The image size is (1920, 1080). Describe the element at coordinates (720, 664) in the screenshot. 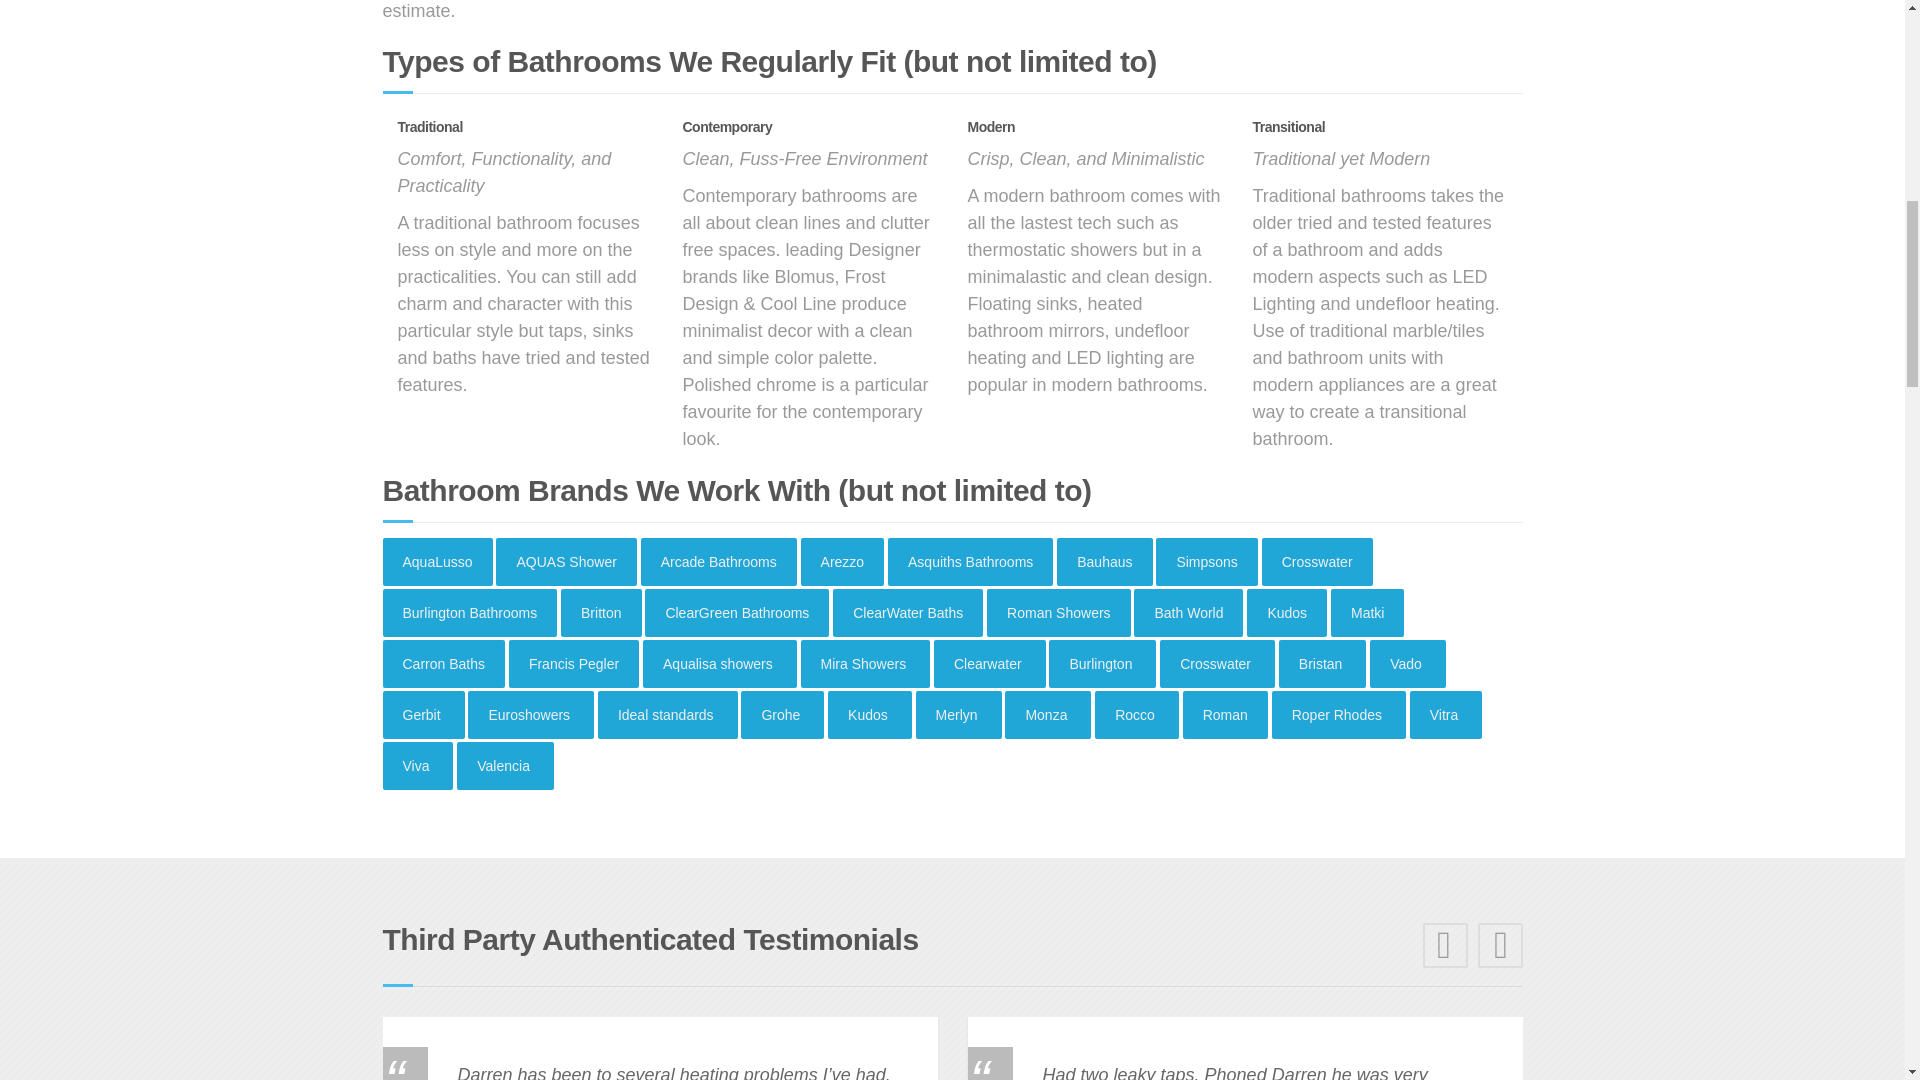

I see `Aqualisa showers ` at that location.